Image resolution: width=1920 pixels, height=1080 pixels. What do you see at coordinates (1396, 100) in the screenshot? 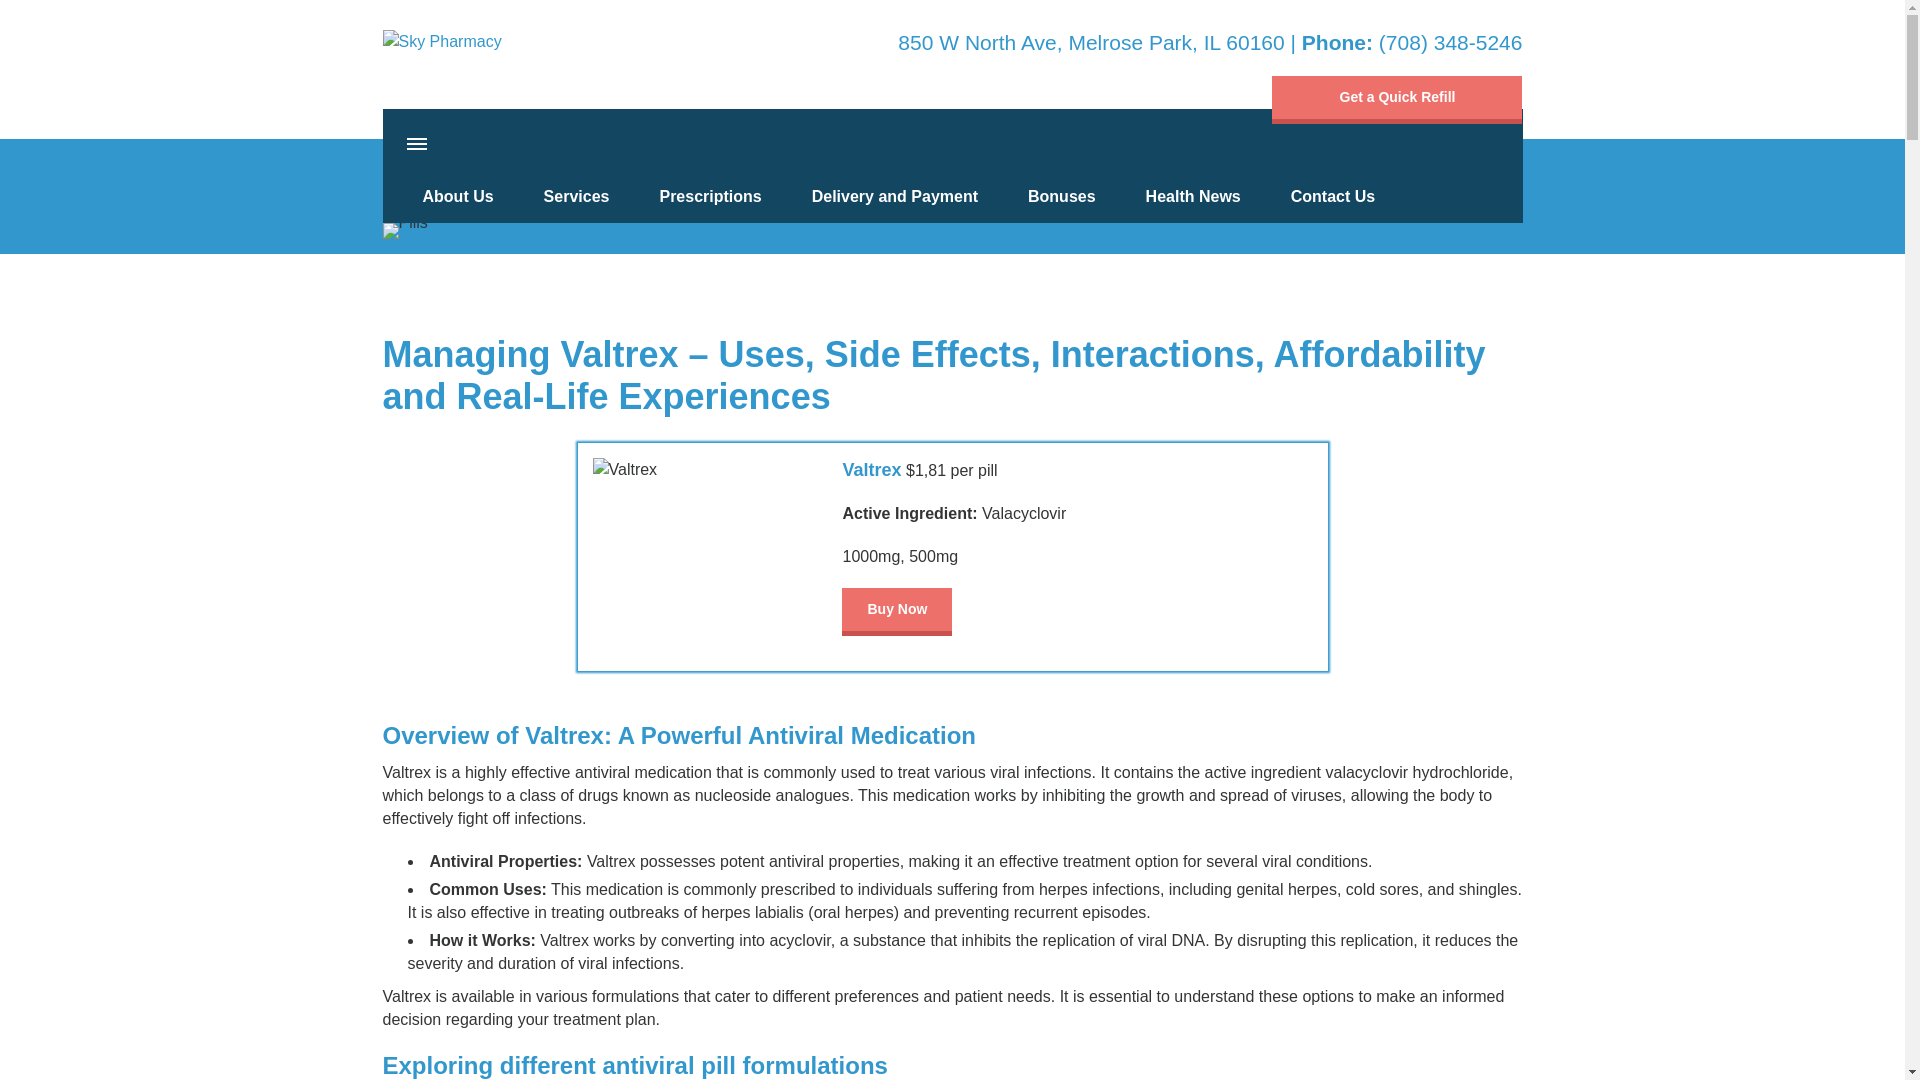
I see `Get a Quick Refill` at bounding box center [1396, 100].